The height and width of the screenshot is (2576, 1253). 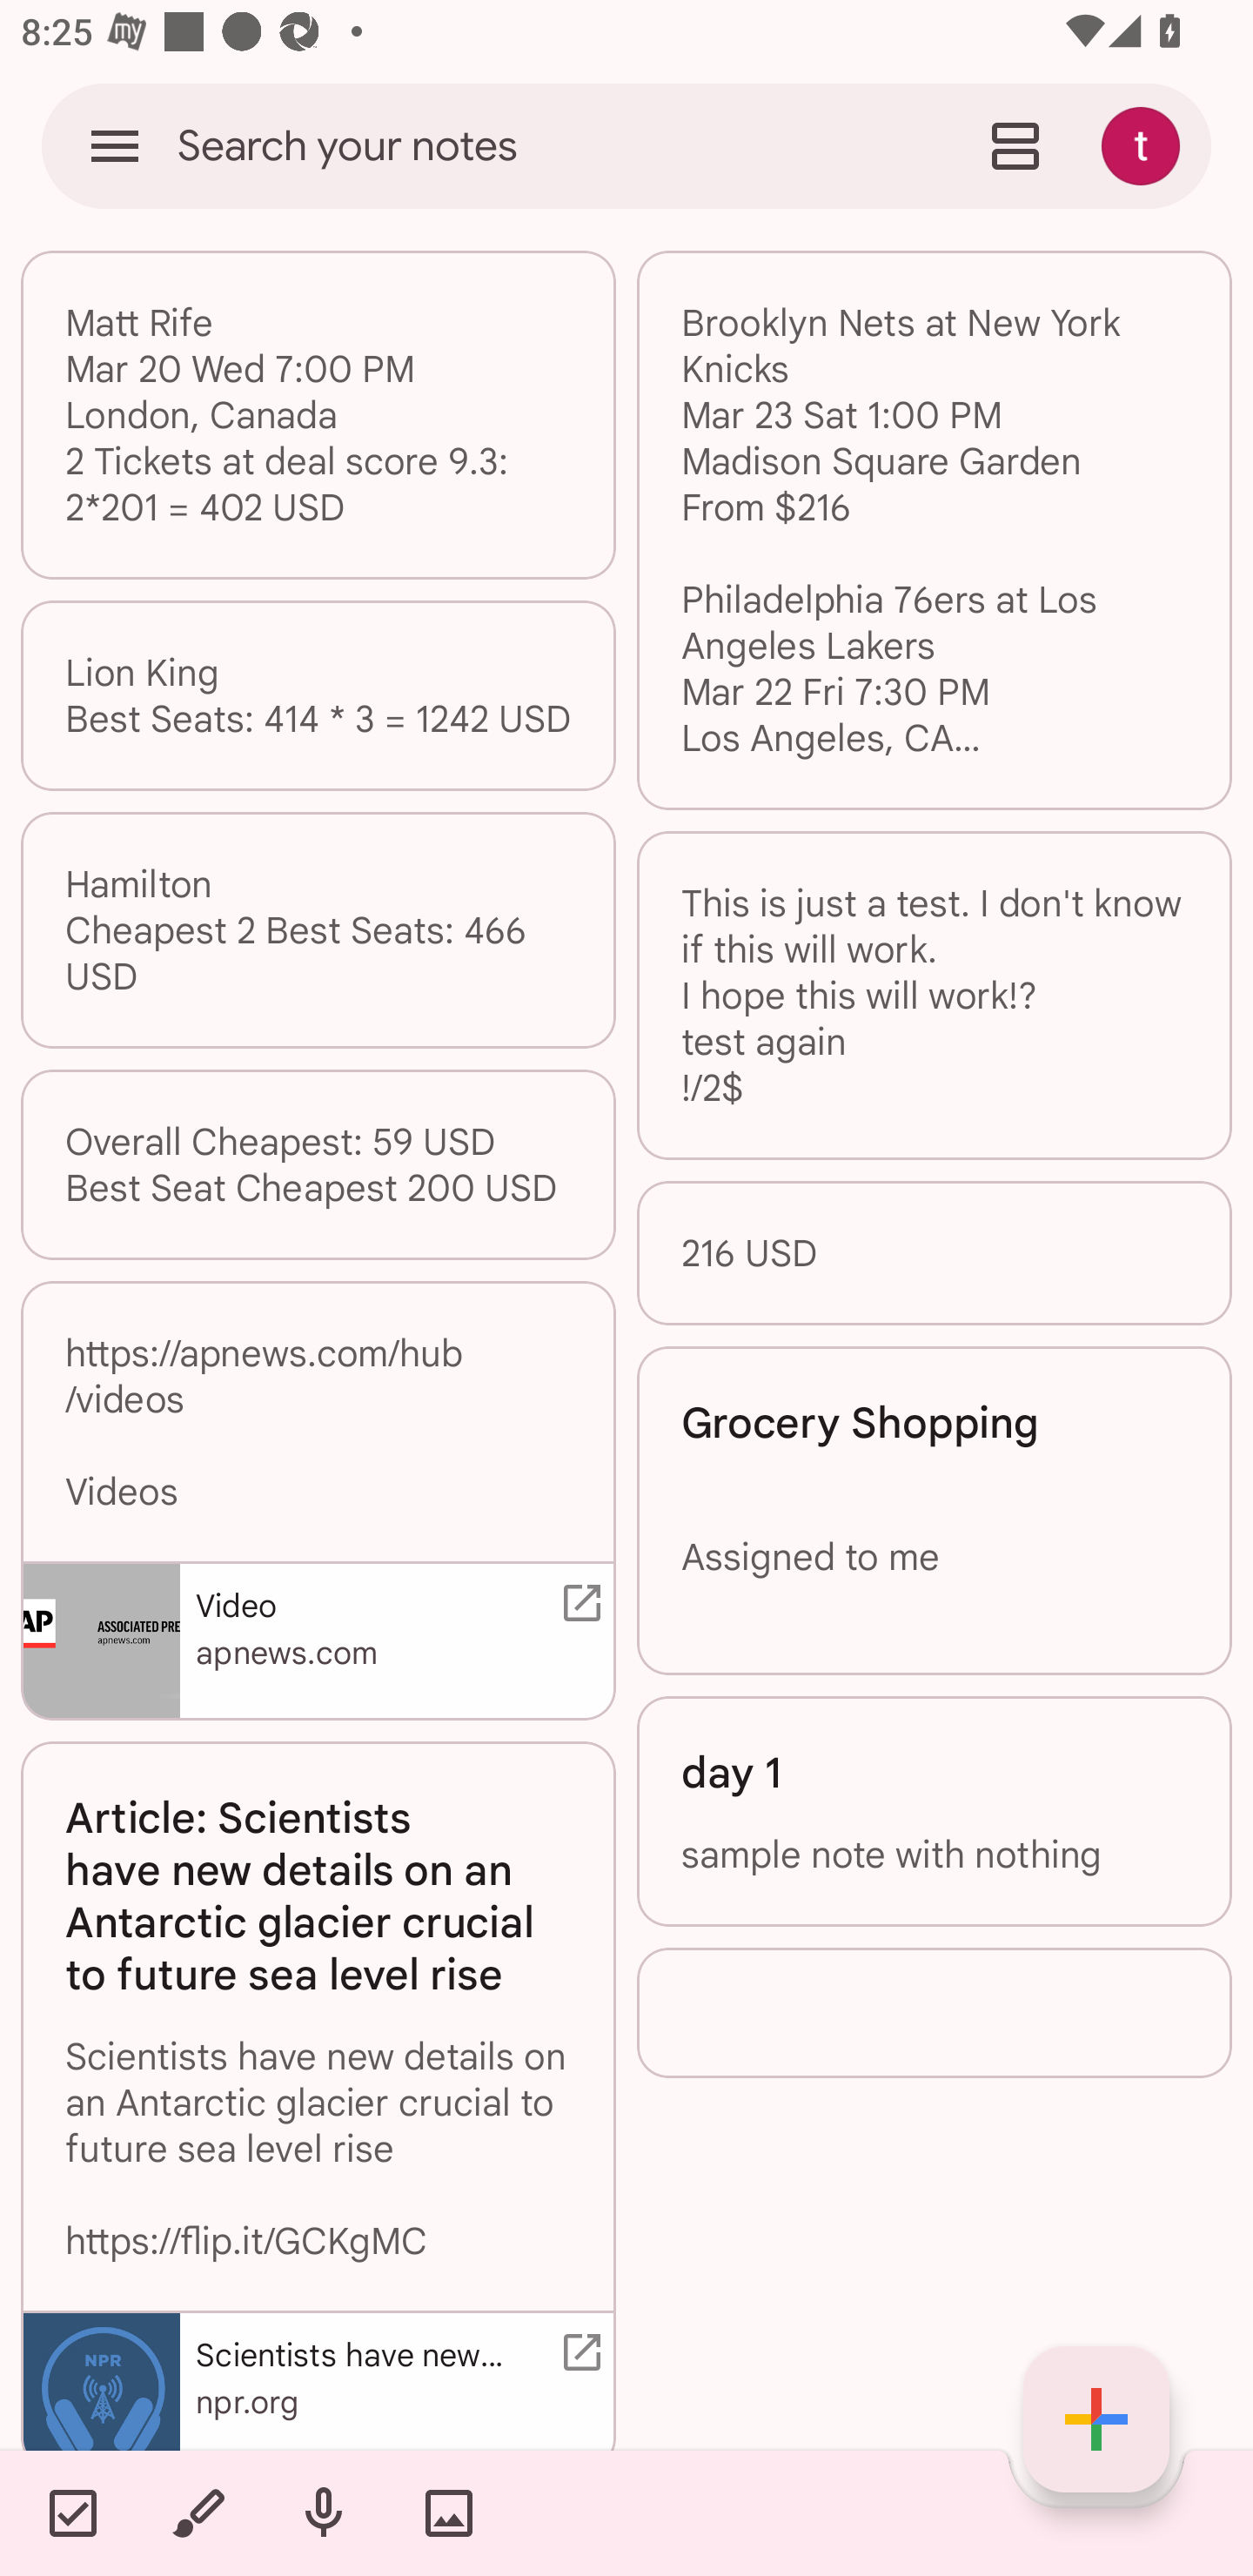 What do you see at coordinates (115, 144) in the screenshot?
I see `Open navigation drawer` at bounding box center [115, 144].